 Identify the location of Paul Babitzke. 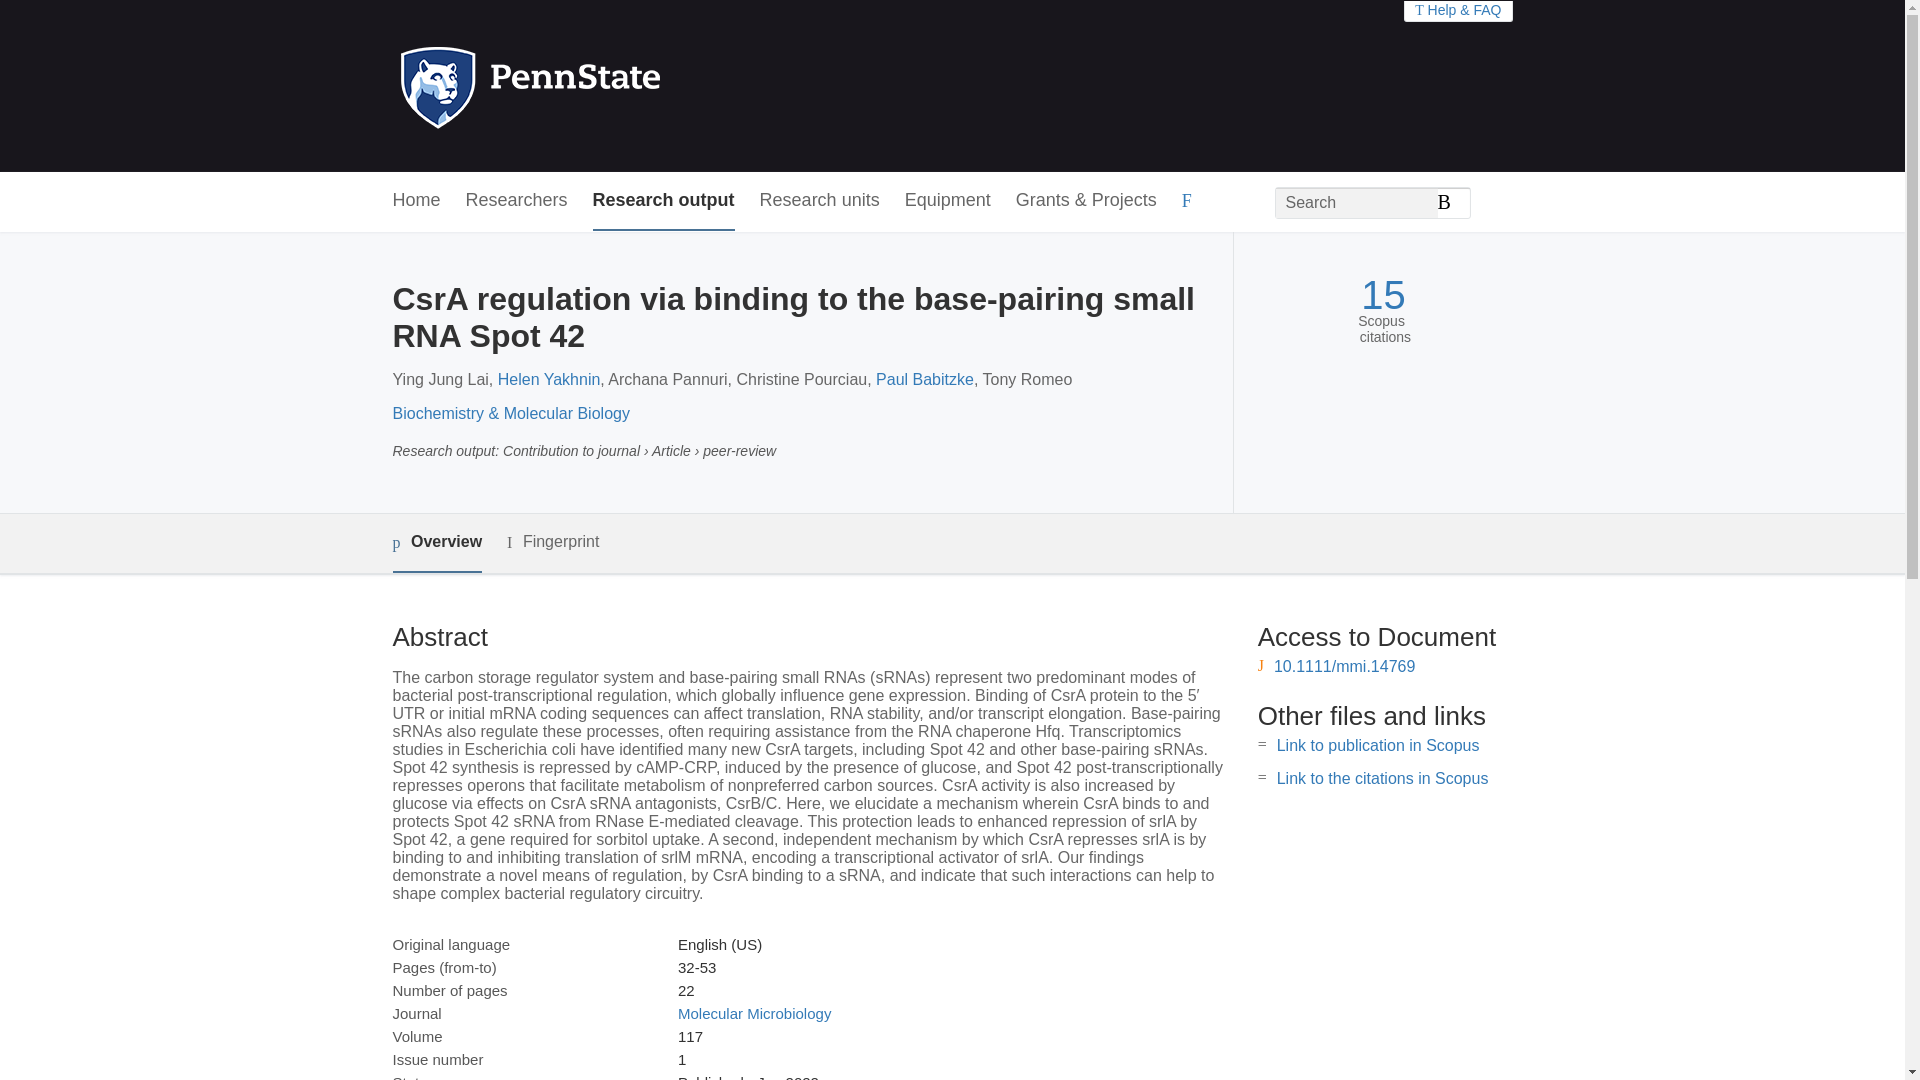
(924, 379).